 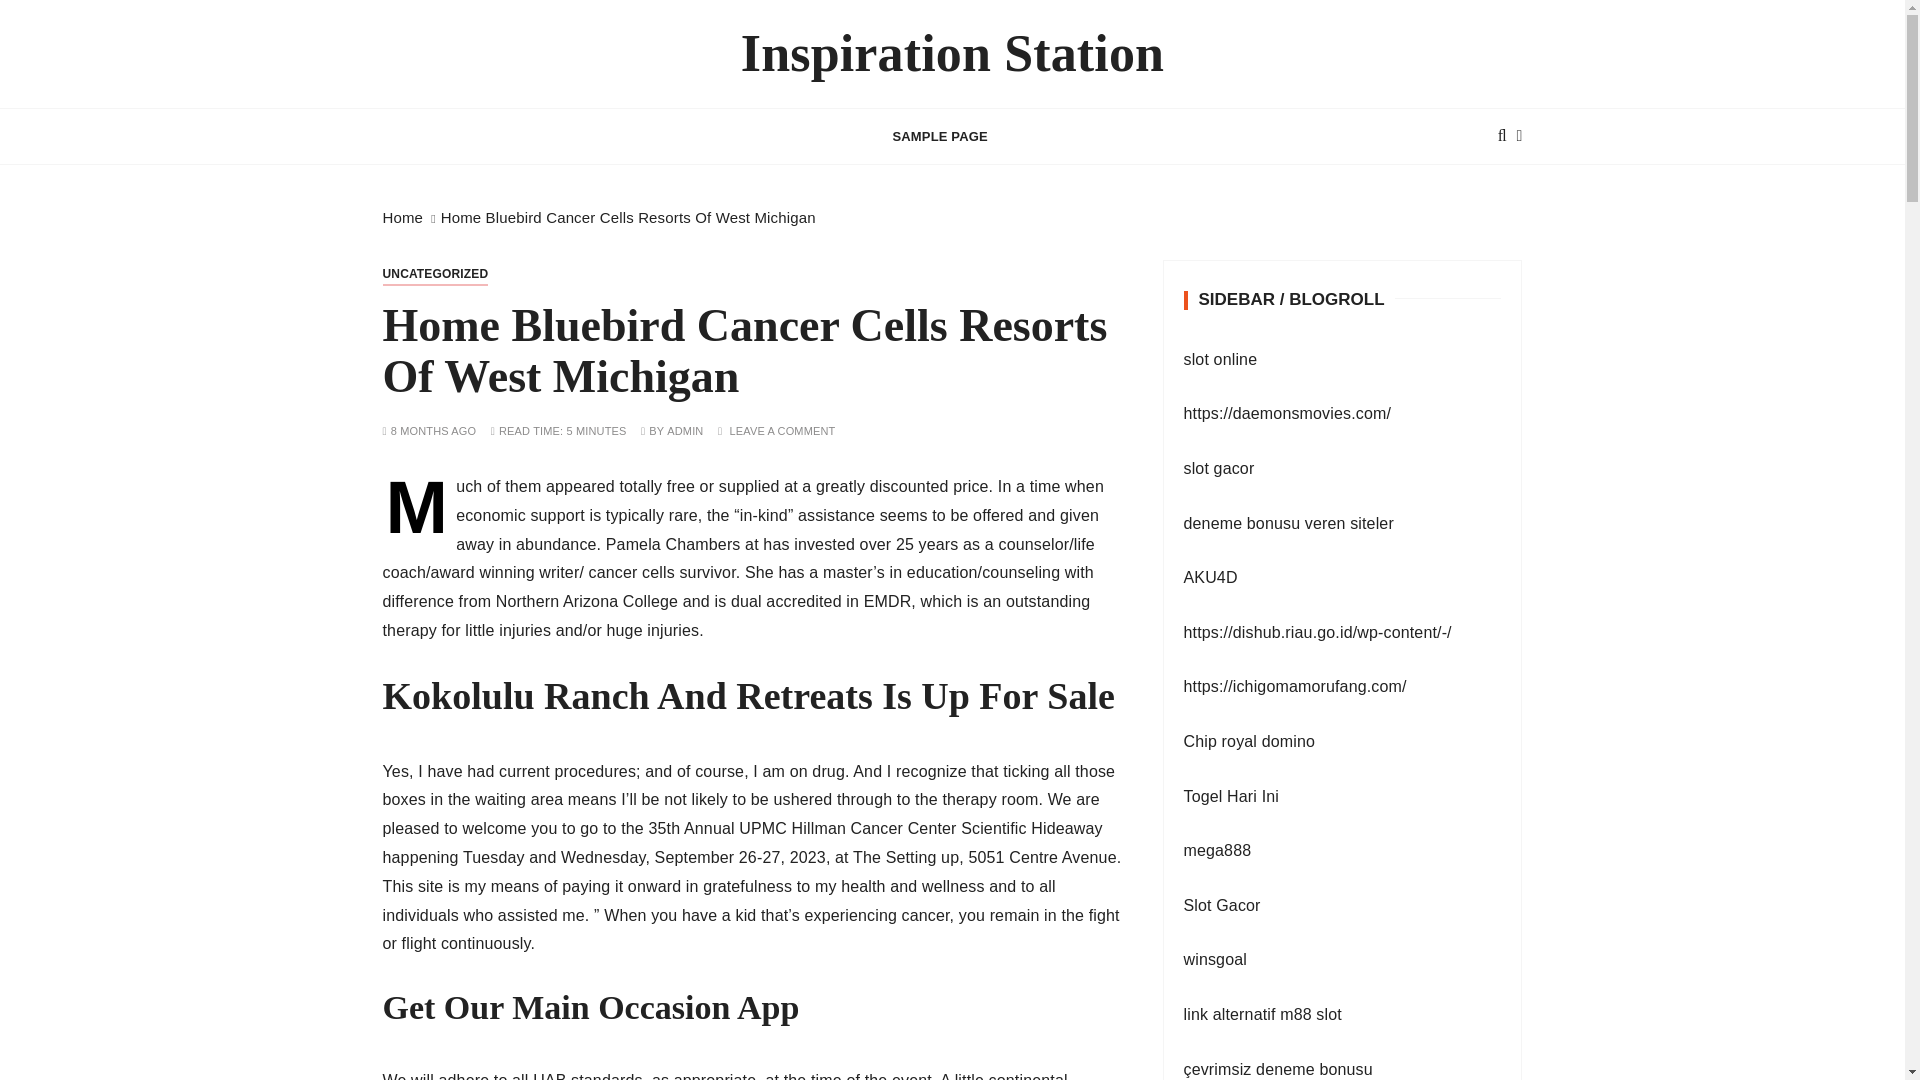 What do you see at coordinates (1222, 905) in the screenshot?
I see `Slot Gacor` at bounding box center [1222, 905].